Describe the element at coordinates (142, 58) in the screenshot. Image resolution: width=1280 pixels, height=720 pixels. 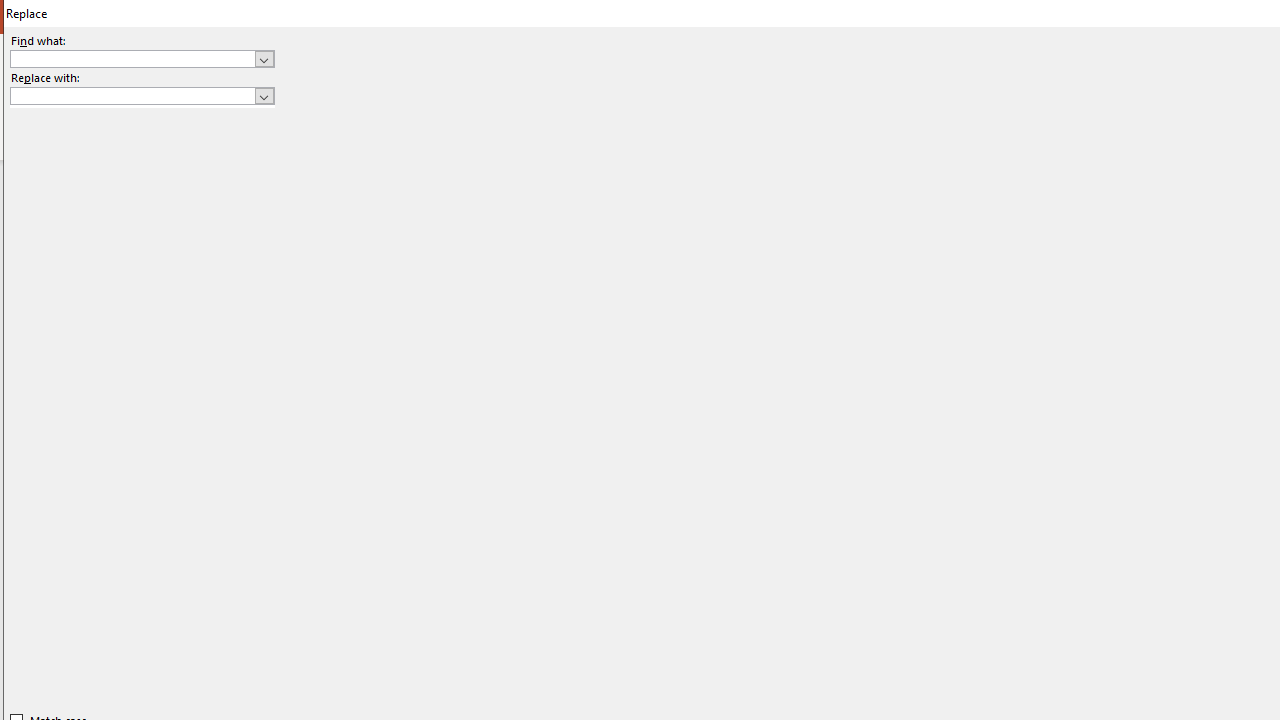
I see `Find what` at that location.